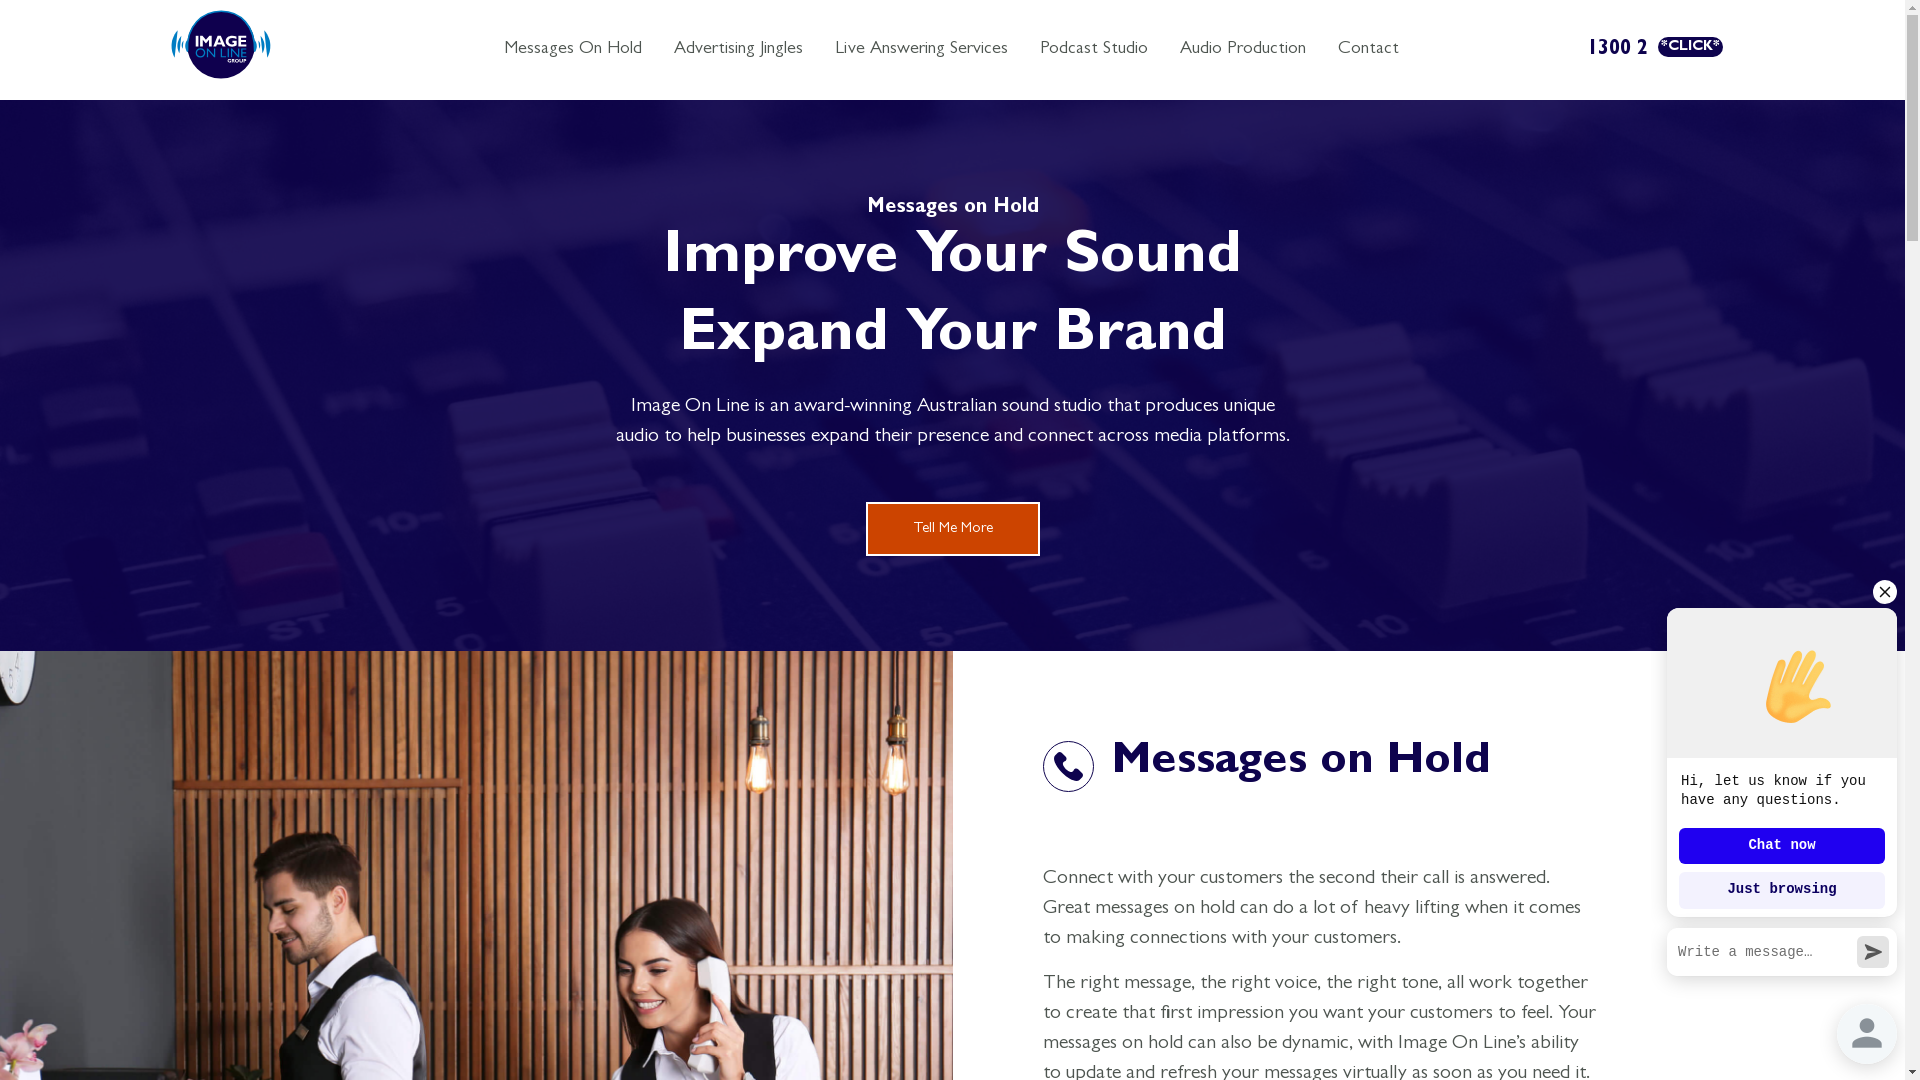 This screenshot has width=1920, height=1080. What do you see at coordinates (922, 50) in the screenshot?
I see `Live Answering Services` at bounding box center [922, 50].